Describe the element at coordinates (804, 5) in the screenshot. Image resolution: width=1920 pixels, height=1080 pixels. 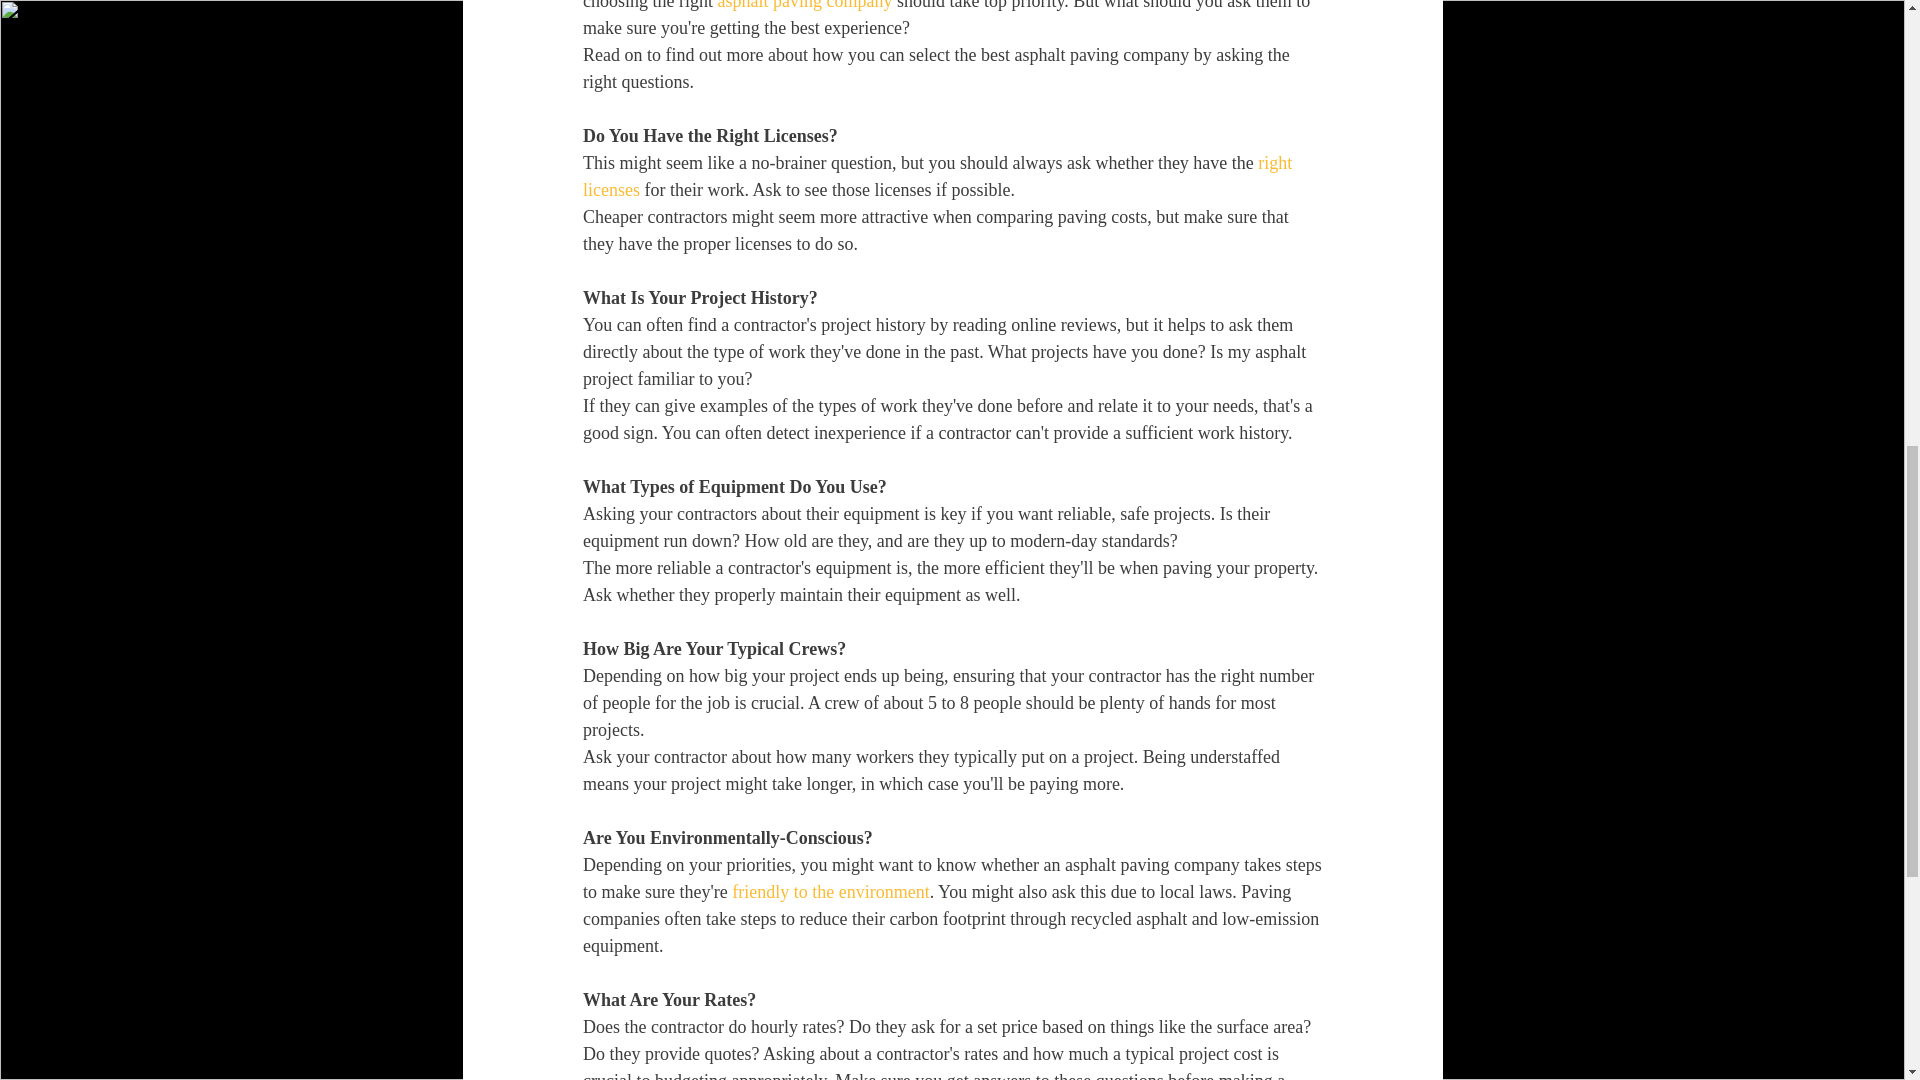
I see `asphalt paving company` at that location.